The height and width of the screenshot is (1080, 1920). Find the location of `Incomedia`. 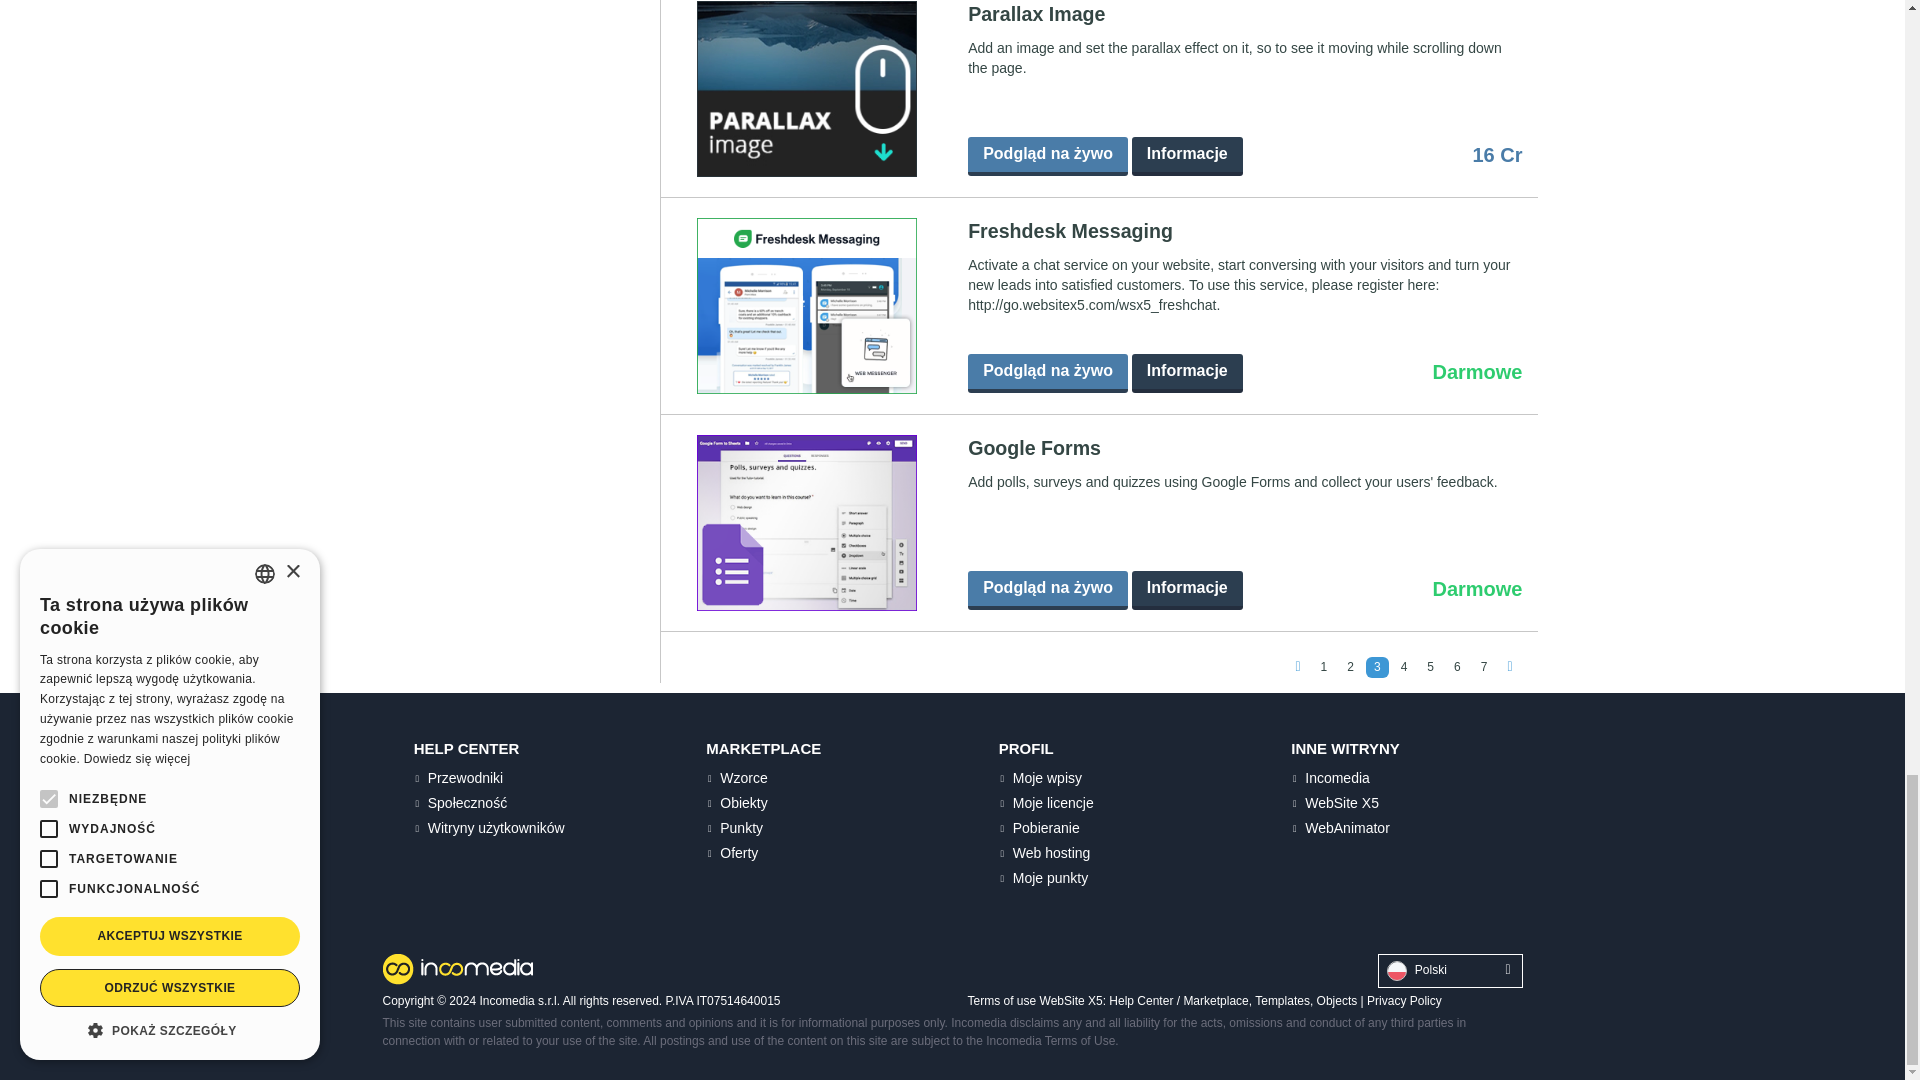

Incomedia is located at coordinates (456, 968).